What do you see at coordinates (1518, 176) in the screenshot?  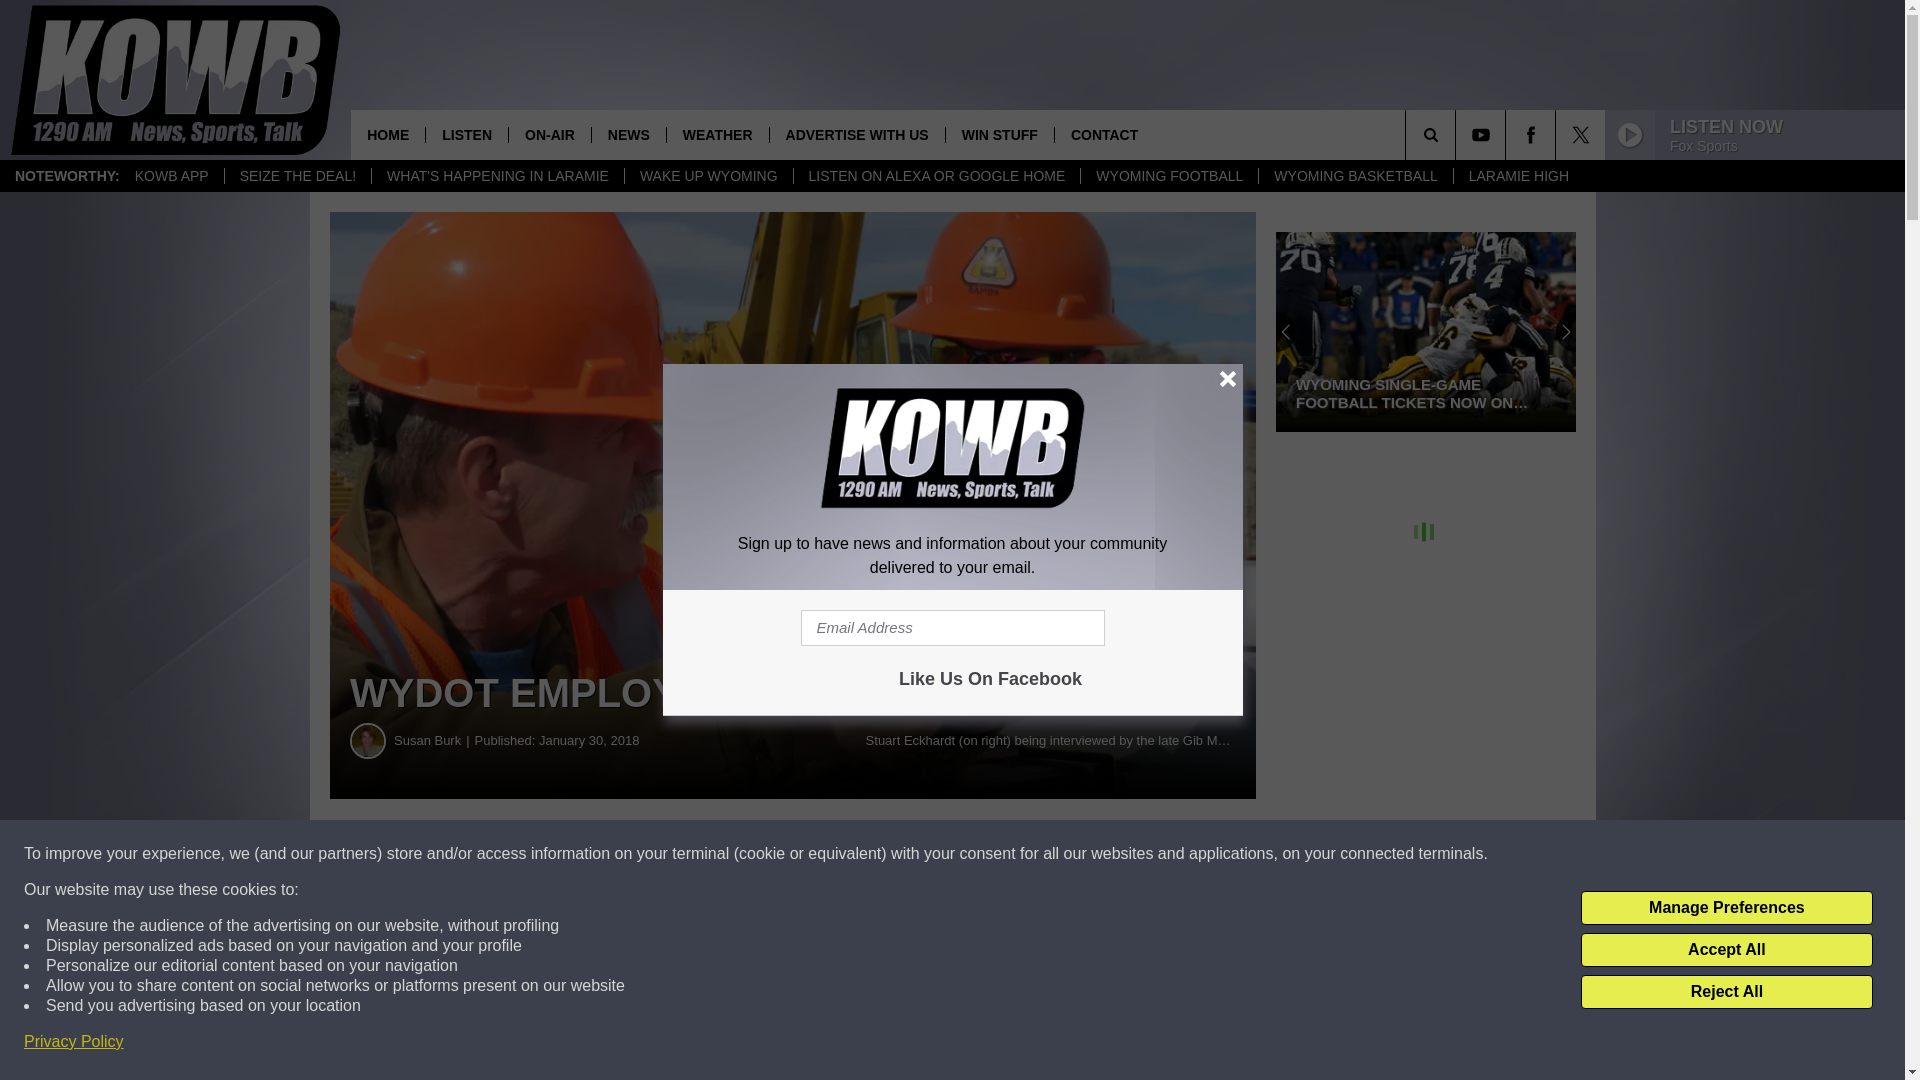 I see `LARAMIE HIGH` at bounding box center [1518, 176].